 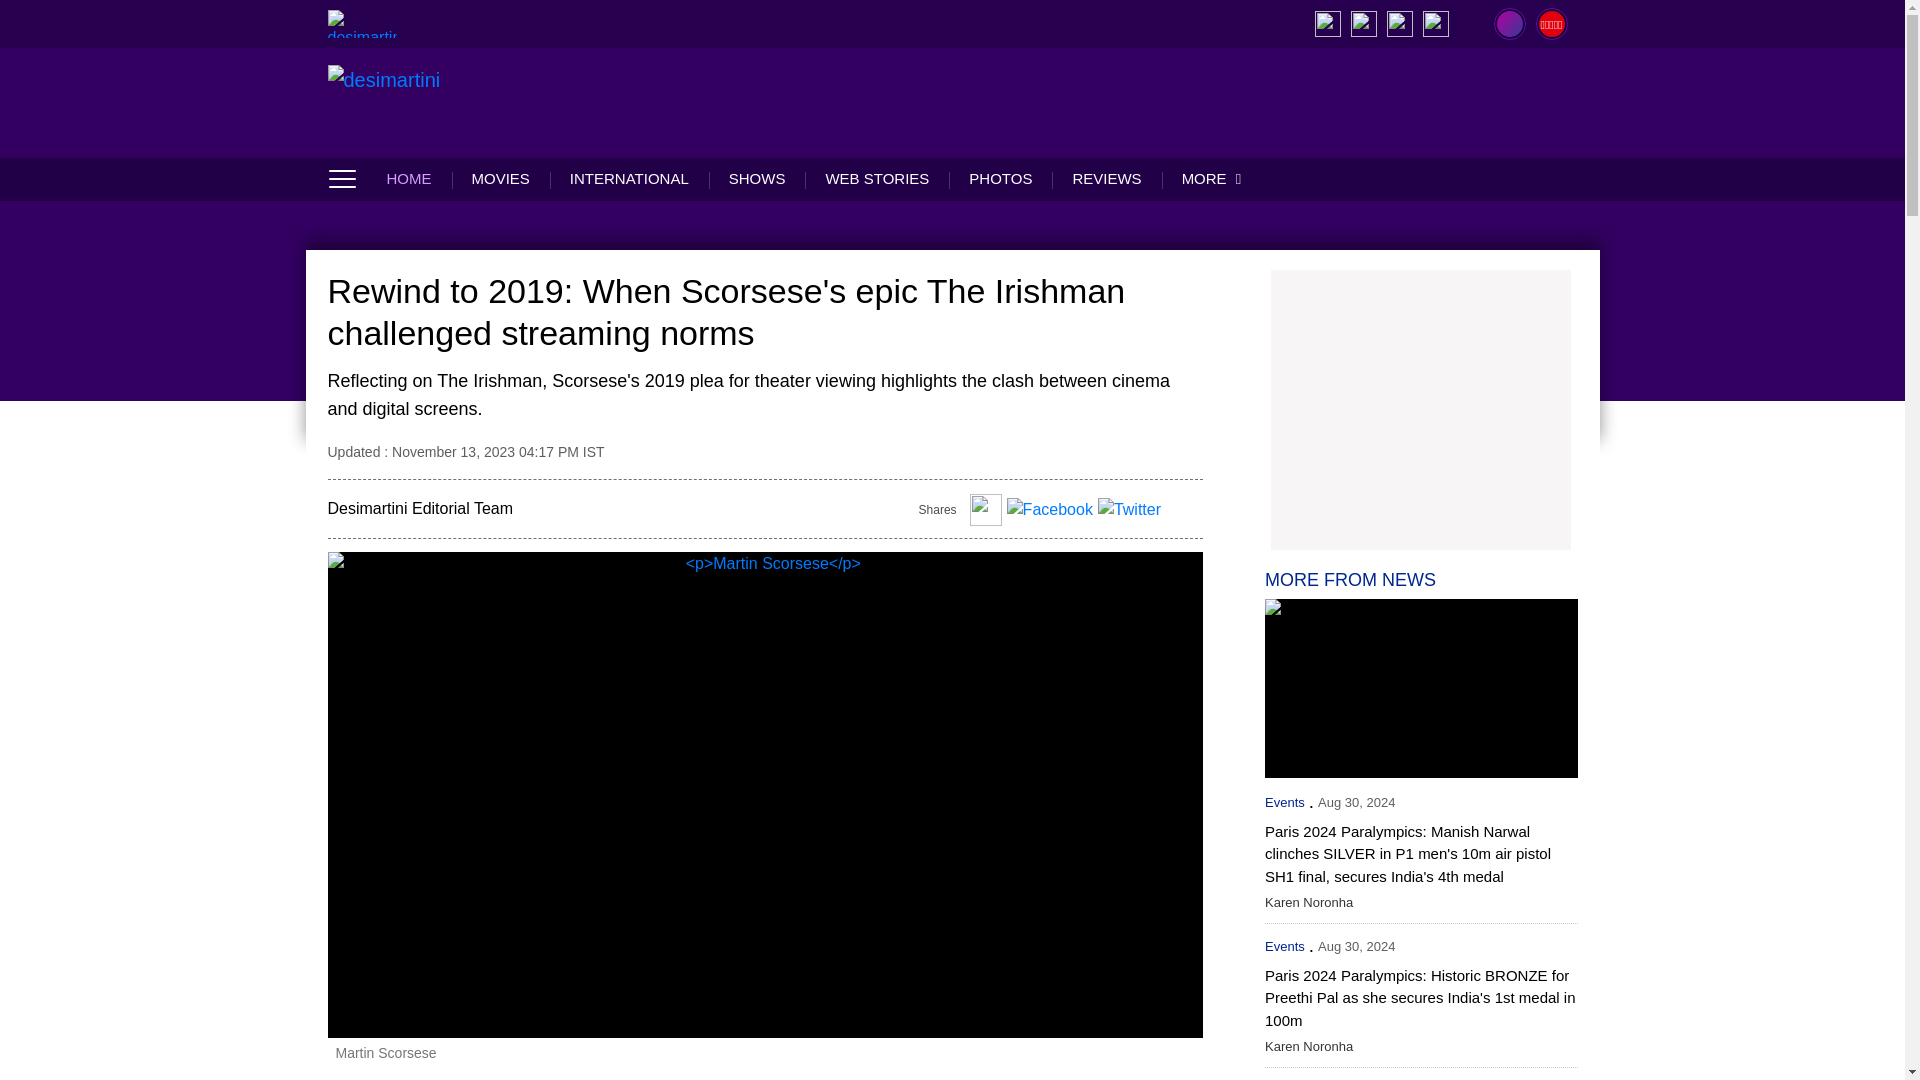 What do you see at coordinates (362, 23) in the screenshot?
I see `desimartini` at bounding box center [362, 23].